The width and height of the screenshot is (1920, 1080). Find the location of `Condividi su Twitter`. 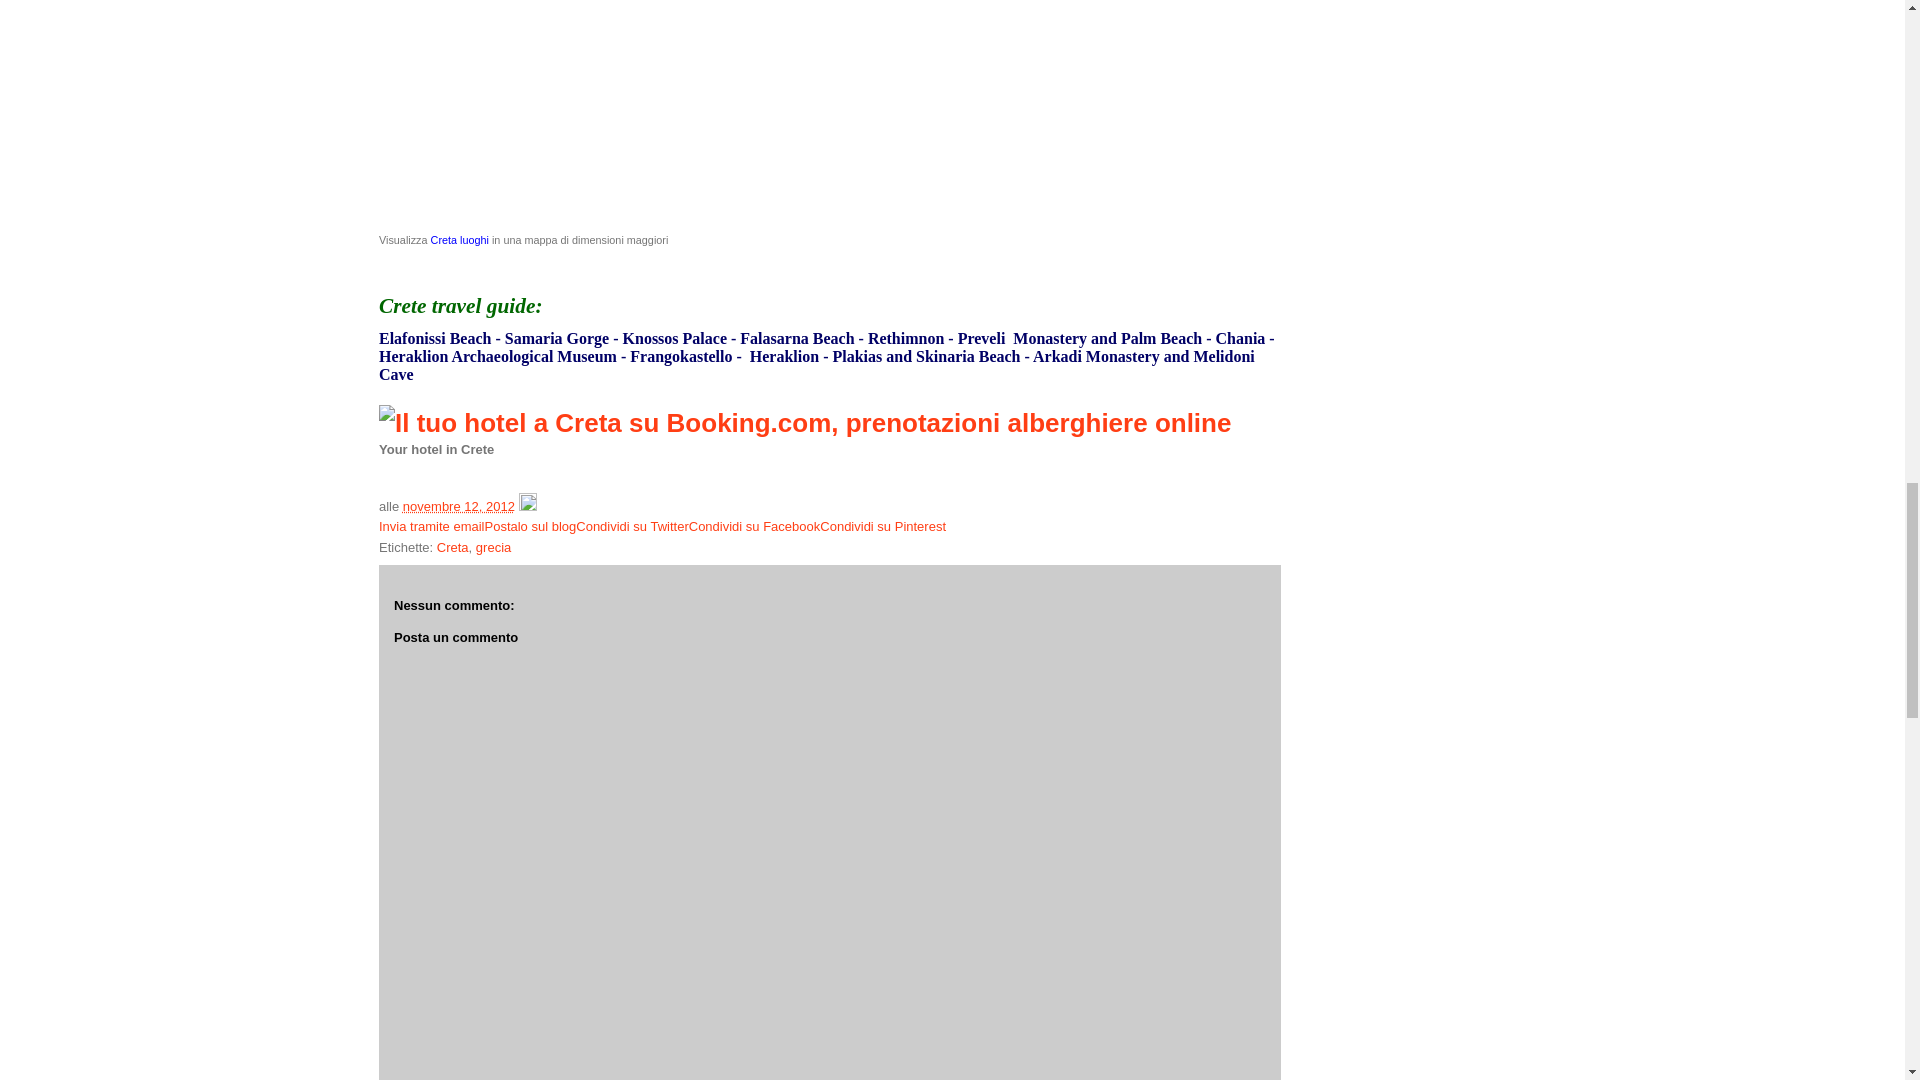

Condividi su Twitter is located at coordinates (632, 526).